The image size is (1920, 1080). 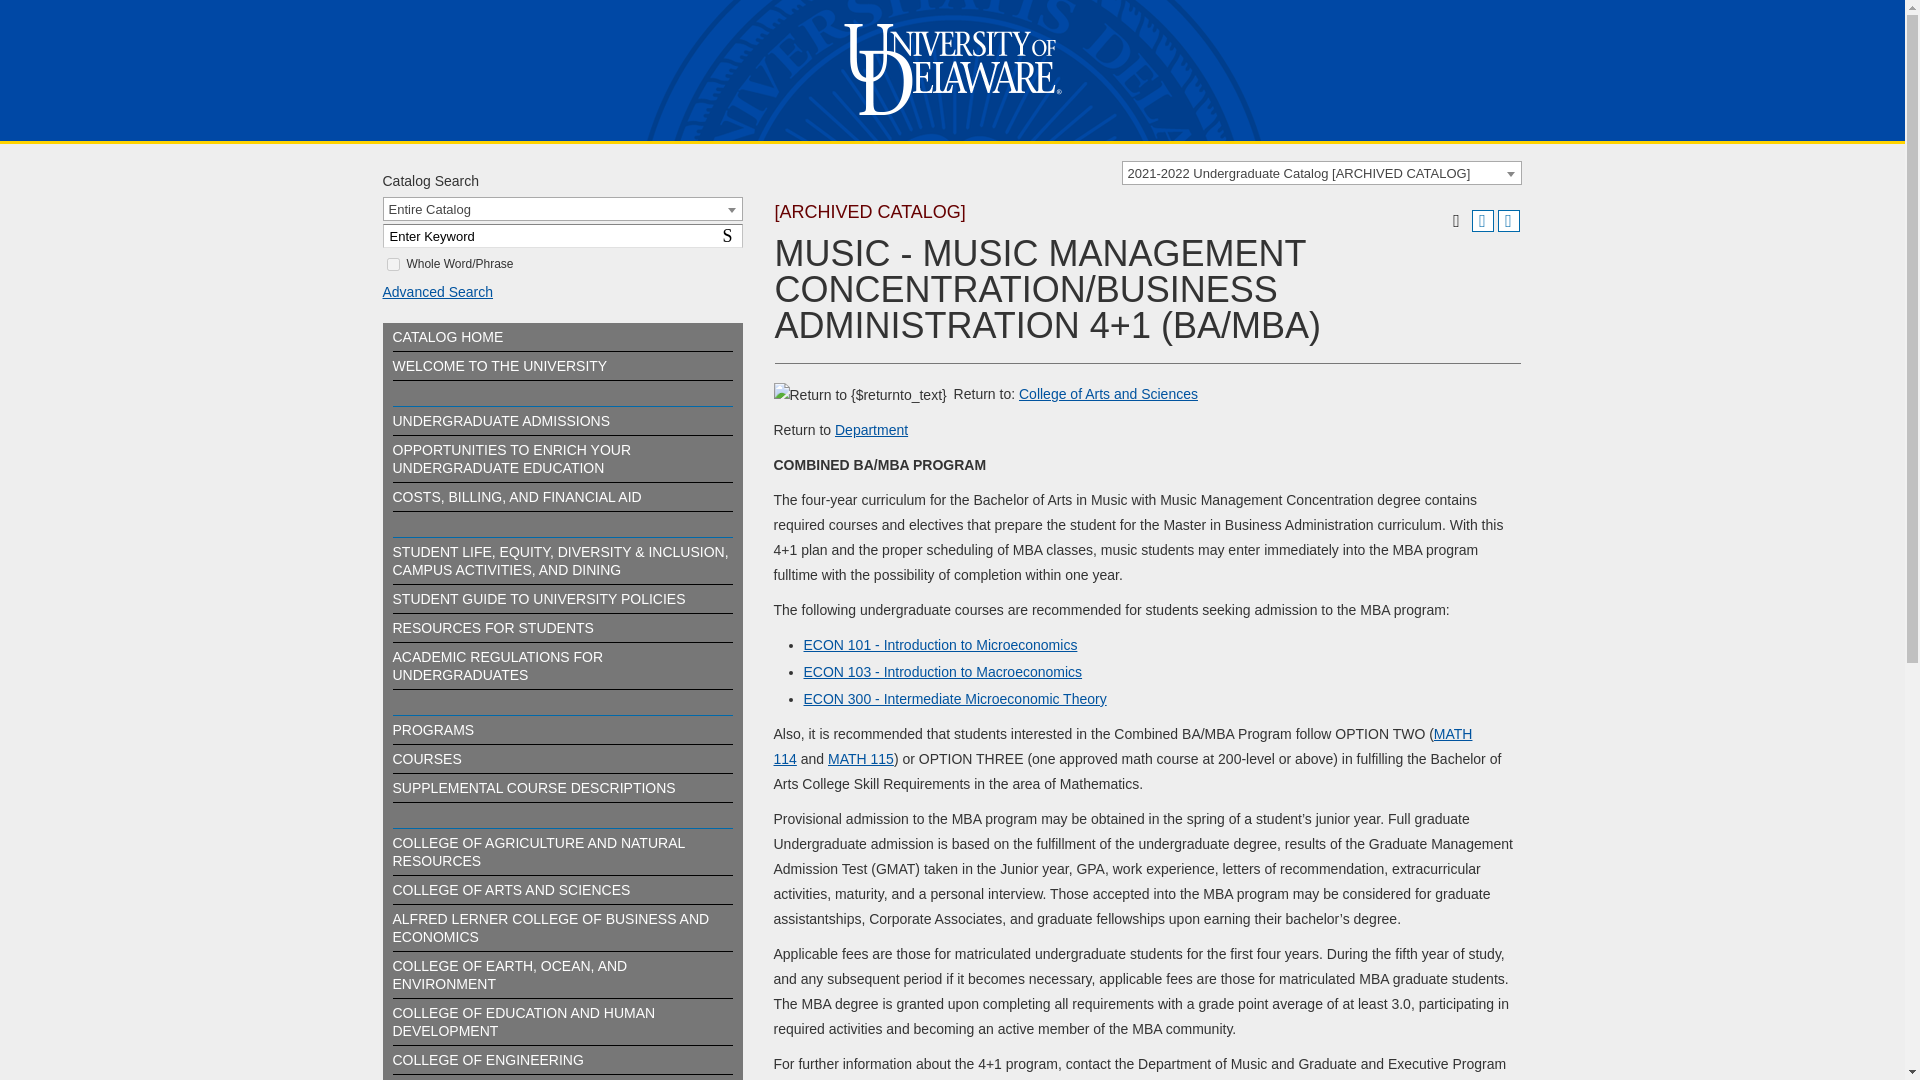 What do you see at coordinates (550, 928) in the screenshot?
I see `ALFRED LERNER COLLEGE OF BUSINESS AND ECONOMICS` at bounding box center [550, 928].